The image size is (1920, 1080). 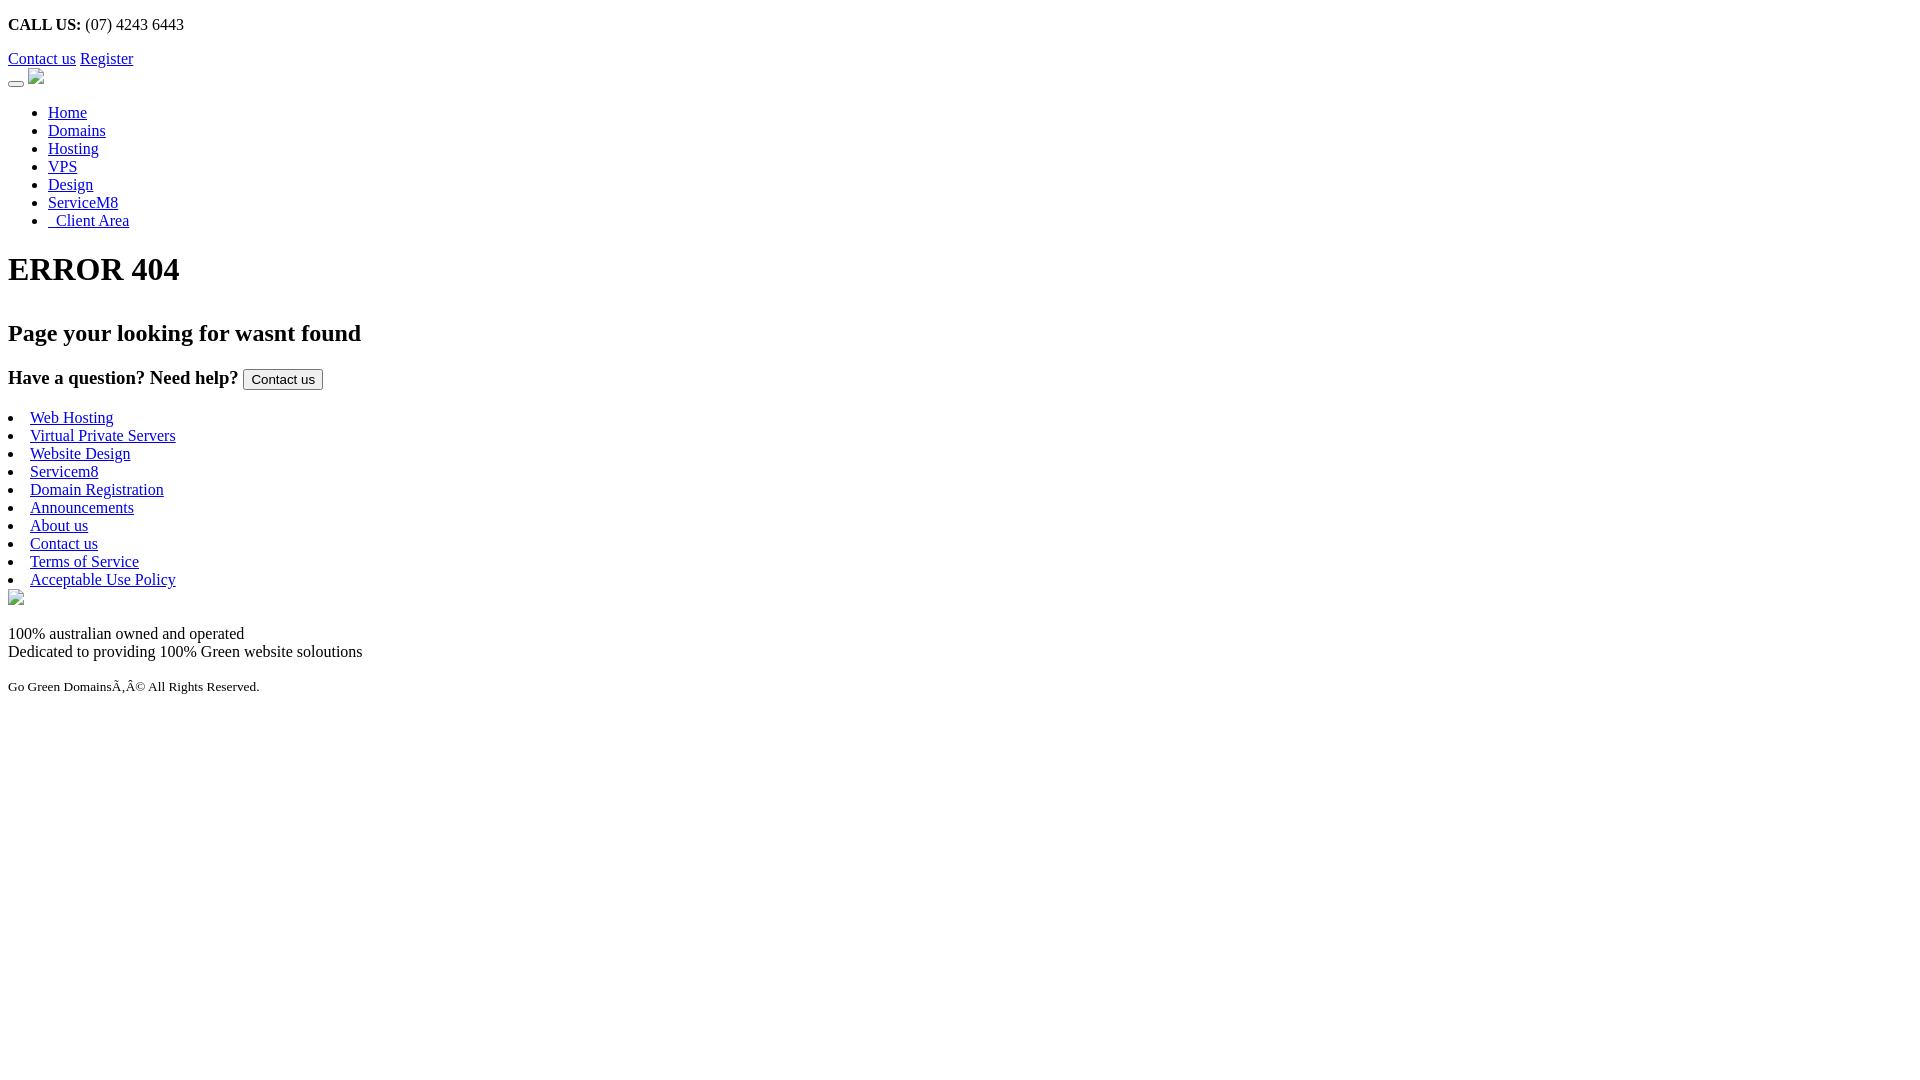 What do you see at coordinates (70, 184) in the screenshot?
I see `Design` at bounding box center [70, 184].